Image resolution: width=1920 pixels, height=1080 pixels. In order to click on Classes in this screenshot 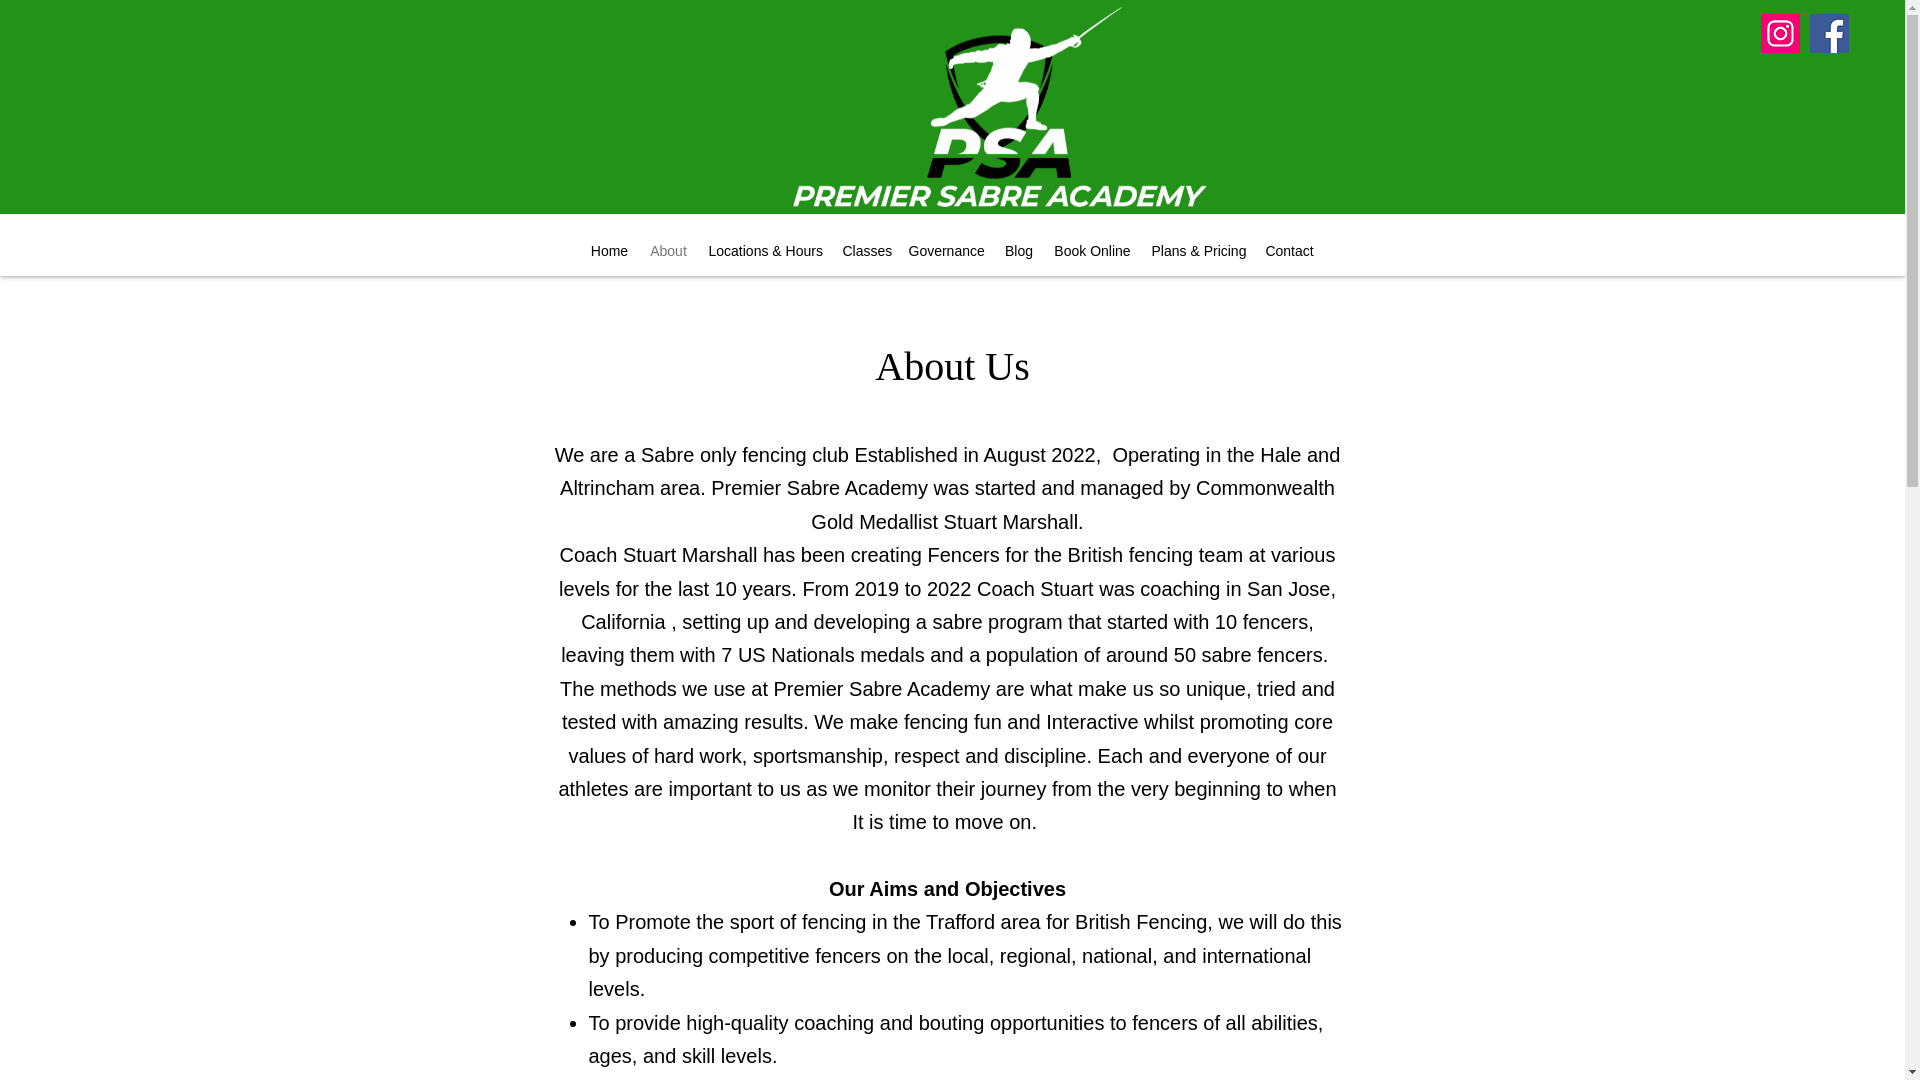, I will do `click(864, 251)`.